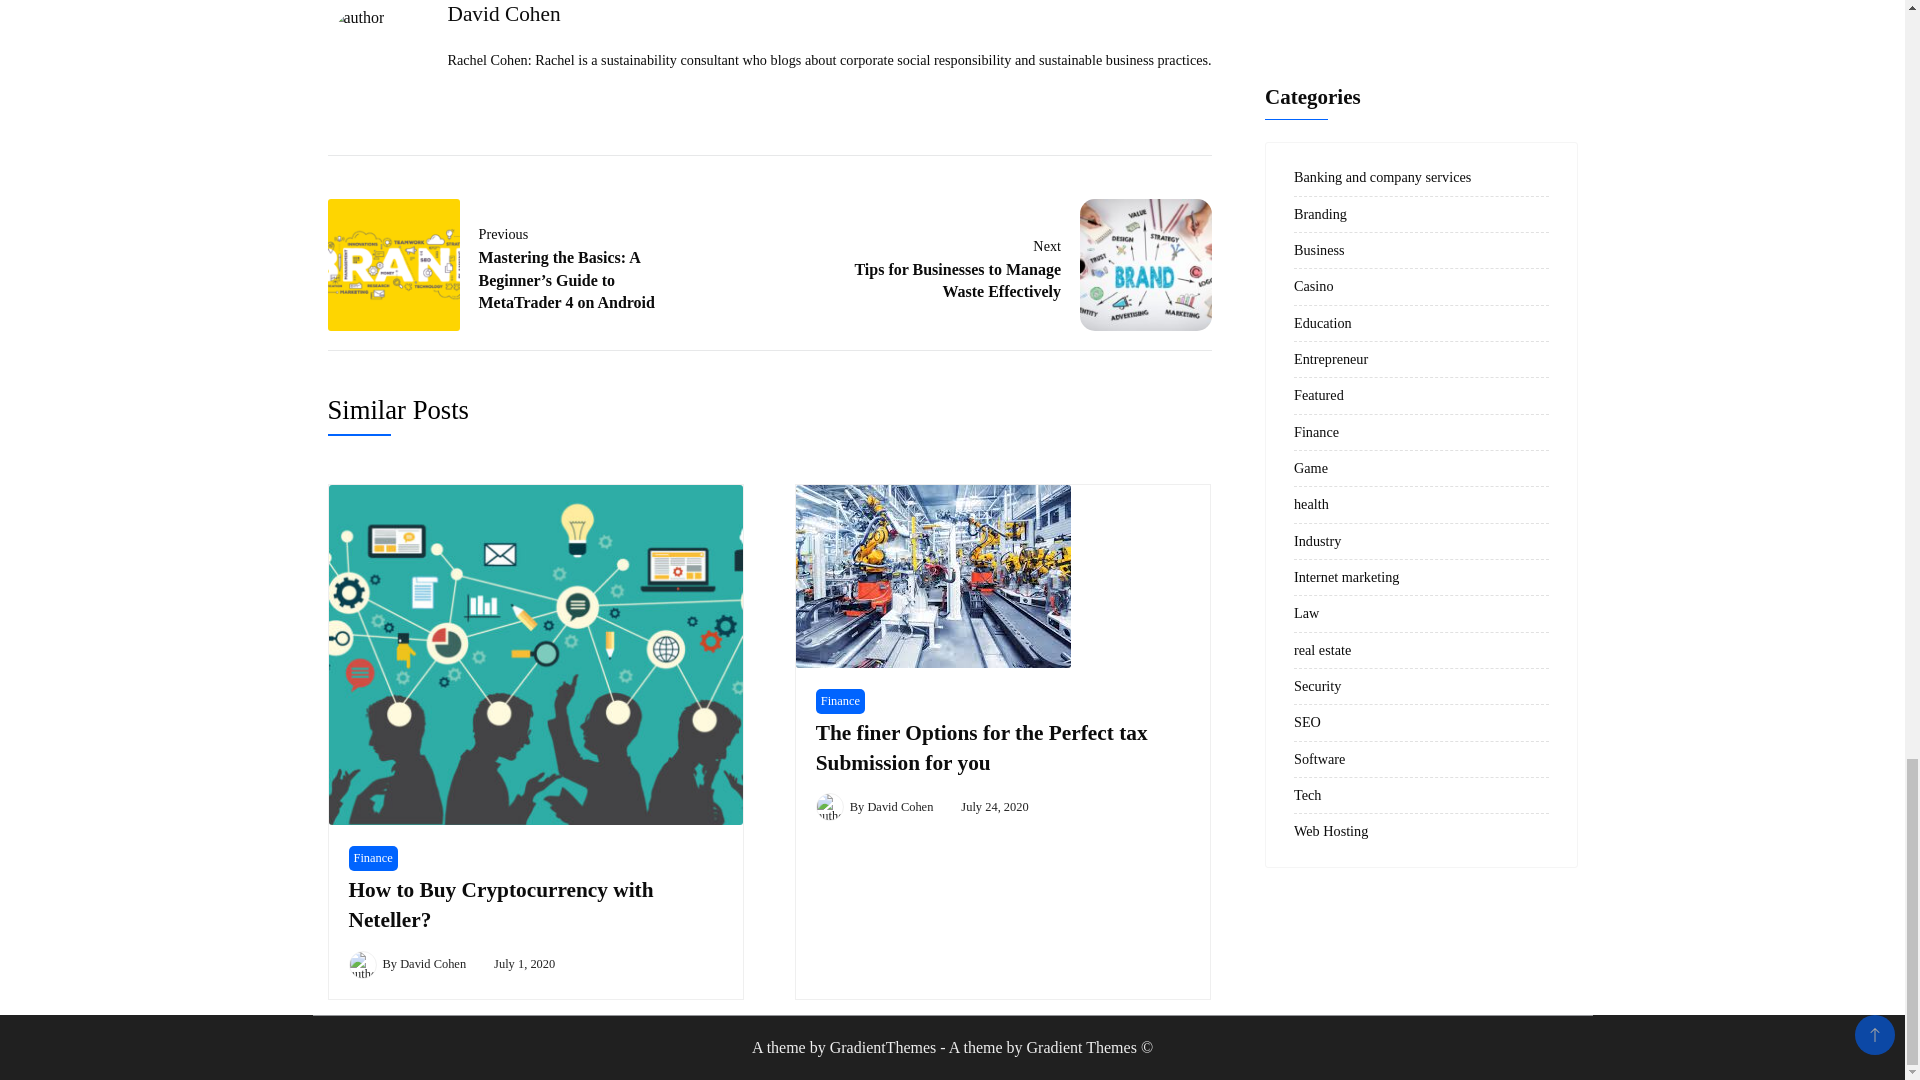 The height and width of the screenshot is (1080, 1920). Describe the element at coordinates (1021, 264) in the screenshot. I see `How to Buy Cryptocurrency with Neteller?` at that location.